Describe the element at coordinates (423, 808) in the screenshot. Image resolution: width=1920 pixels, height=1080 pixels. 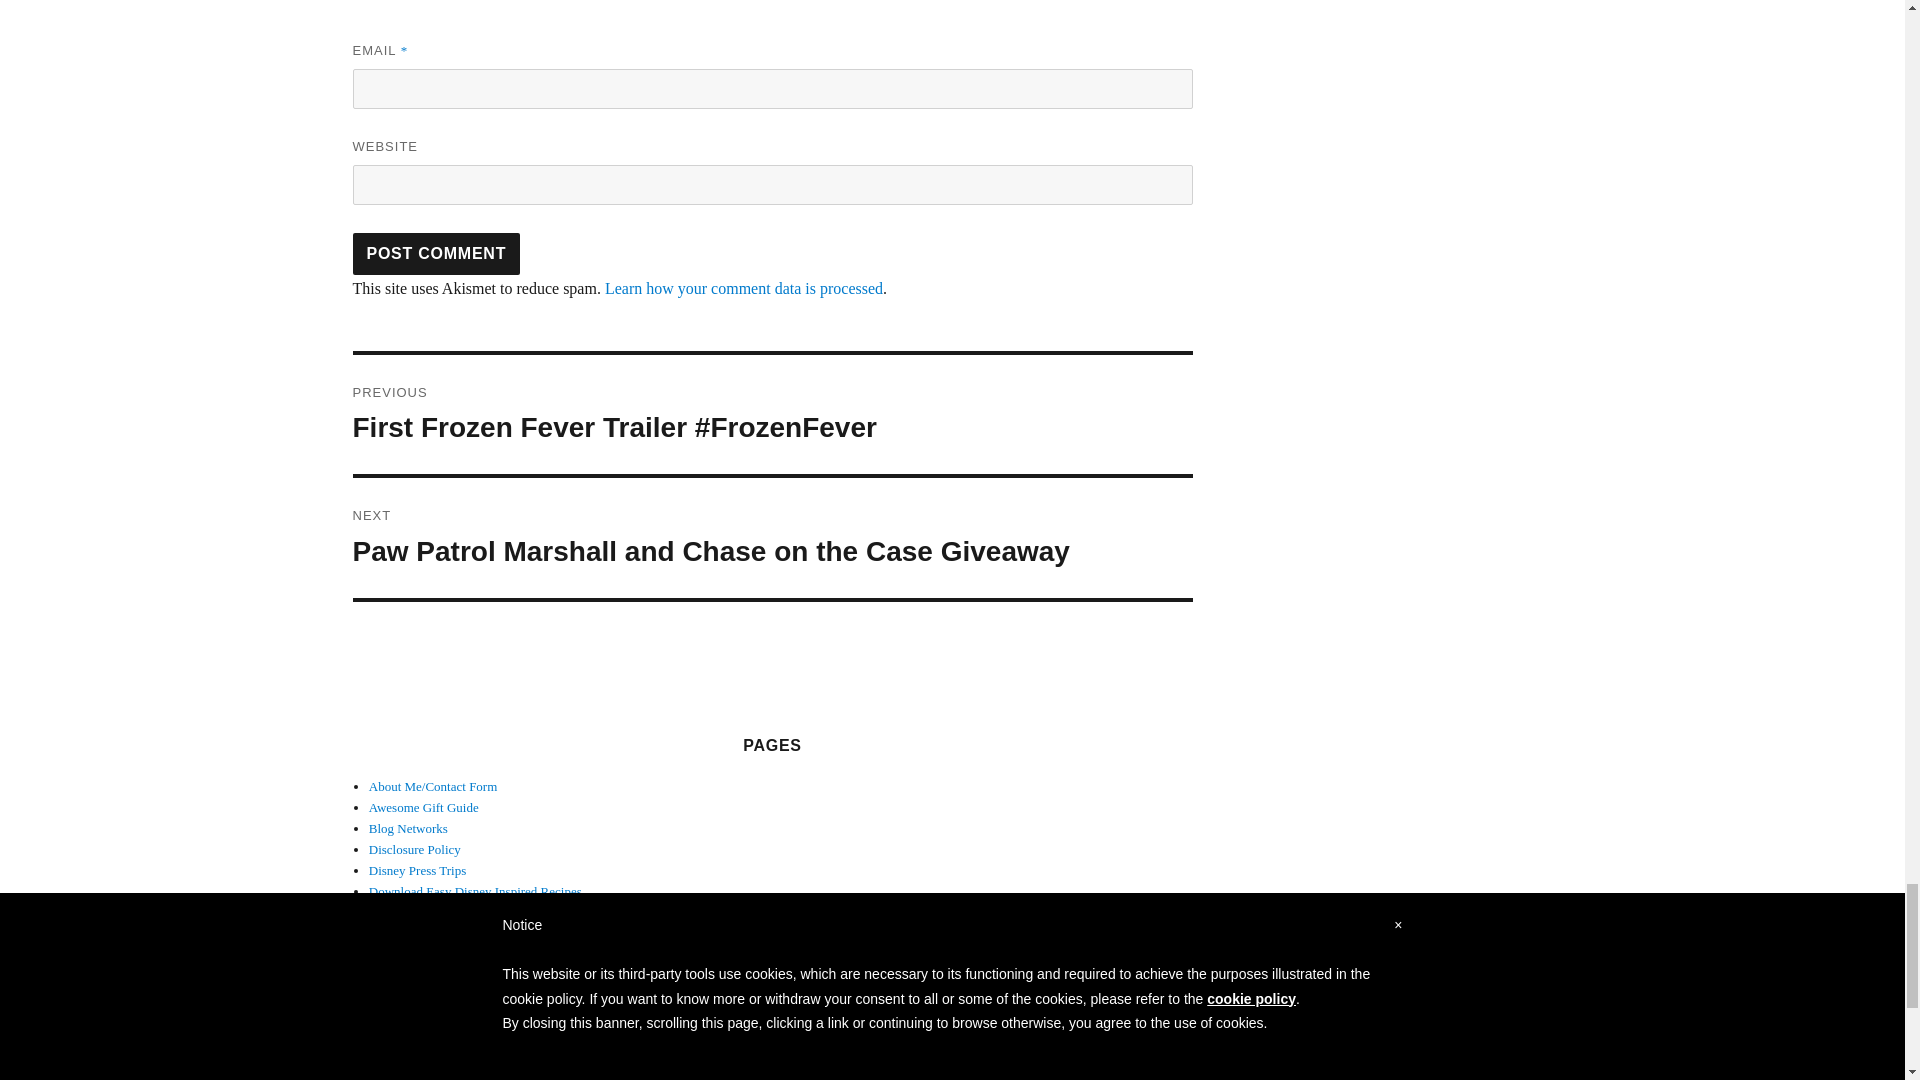
I see `Awesome Gift Guide` at that location.